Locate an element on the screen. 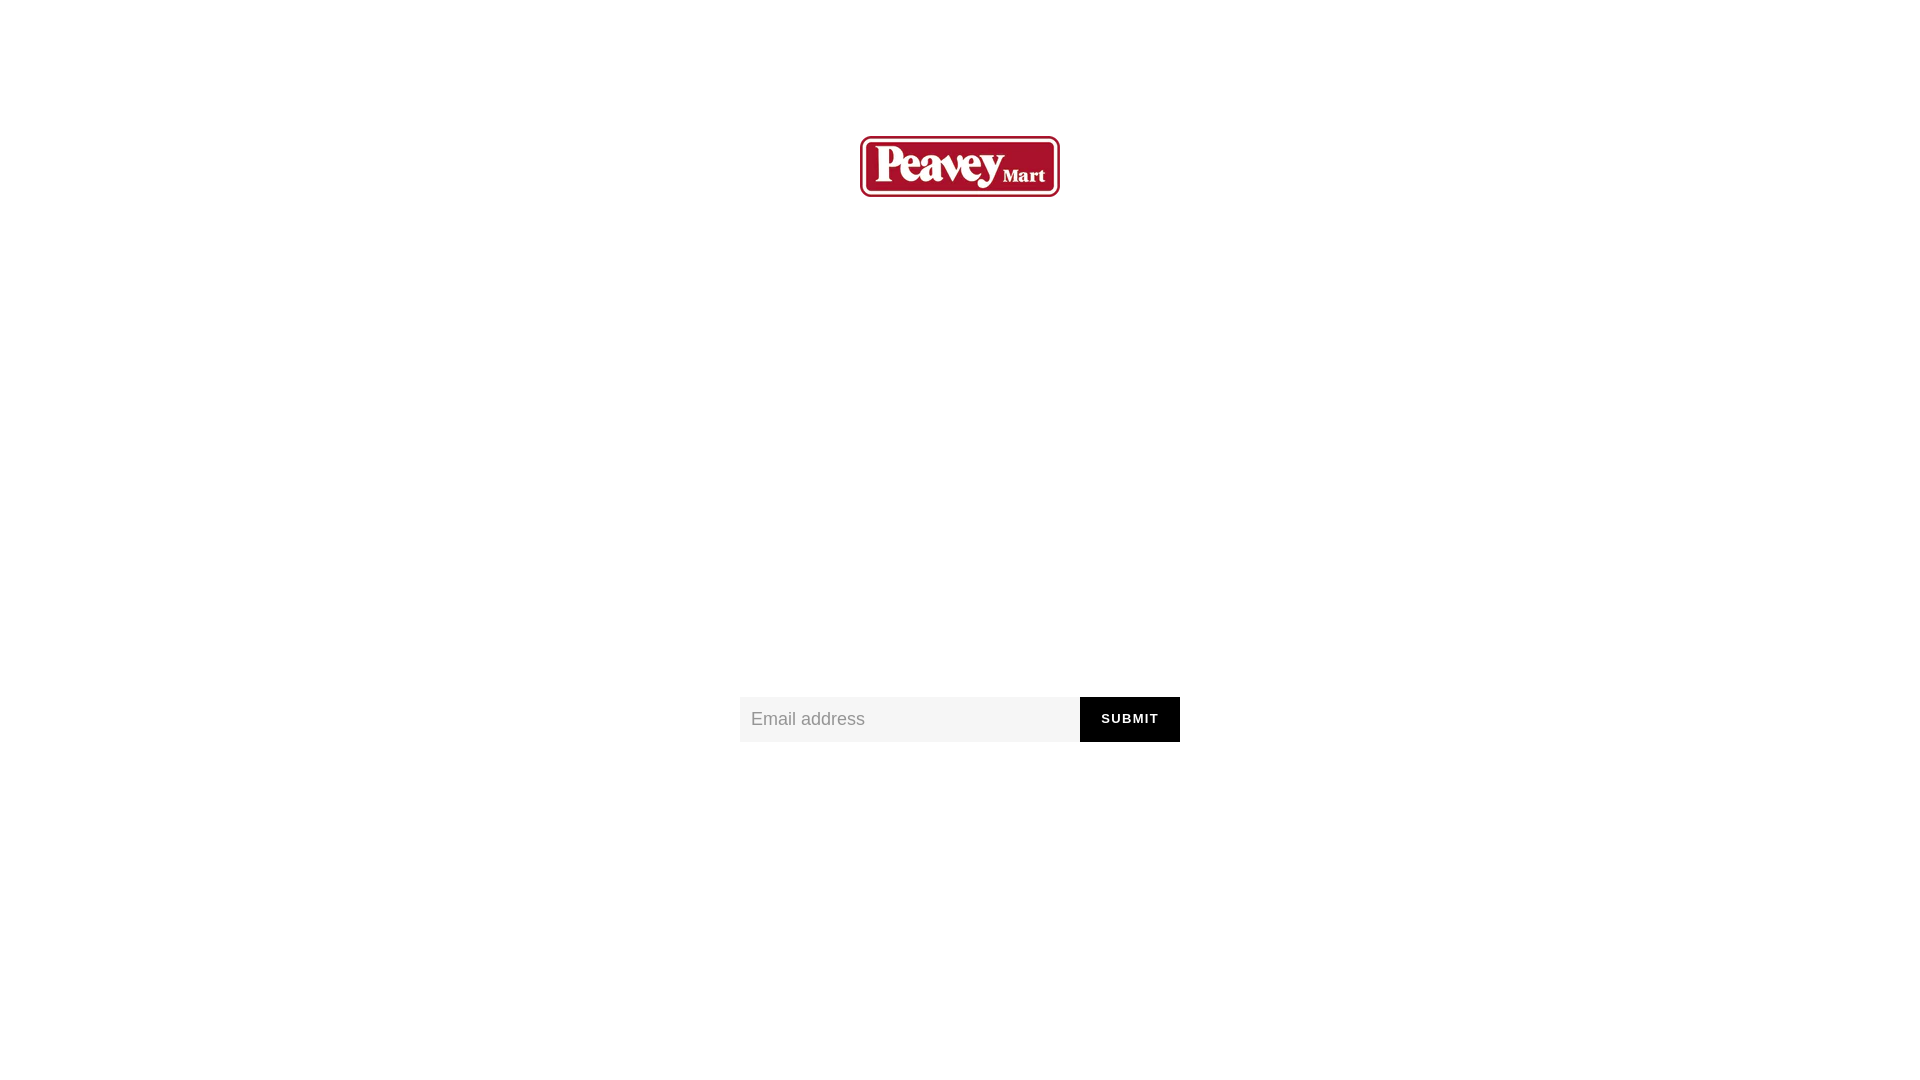 The width and height of the screenshot is (1920, 1080). LOCK ICON ENTER USING PASSWORD is located at coordinates (1779, 40).